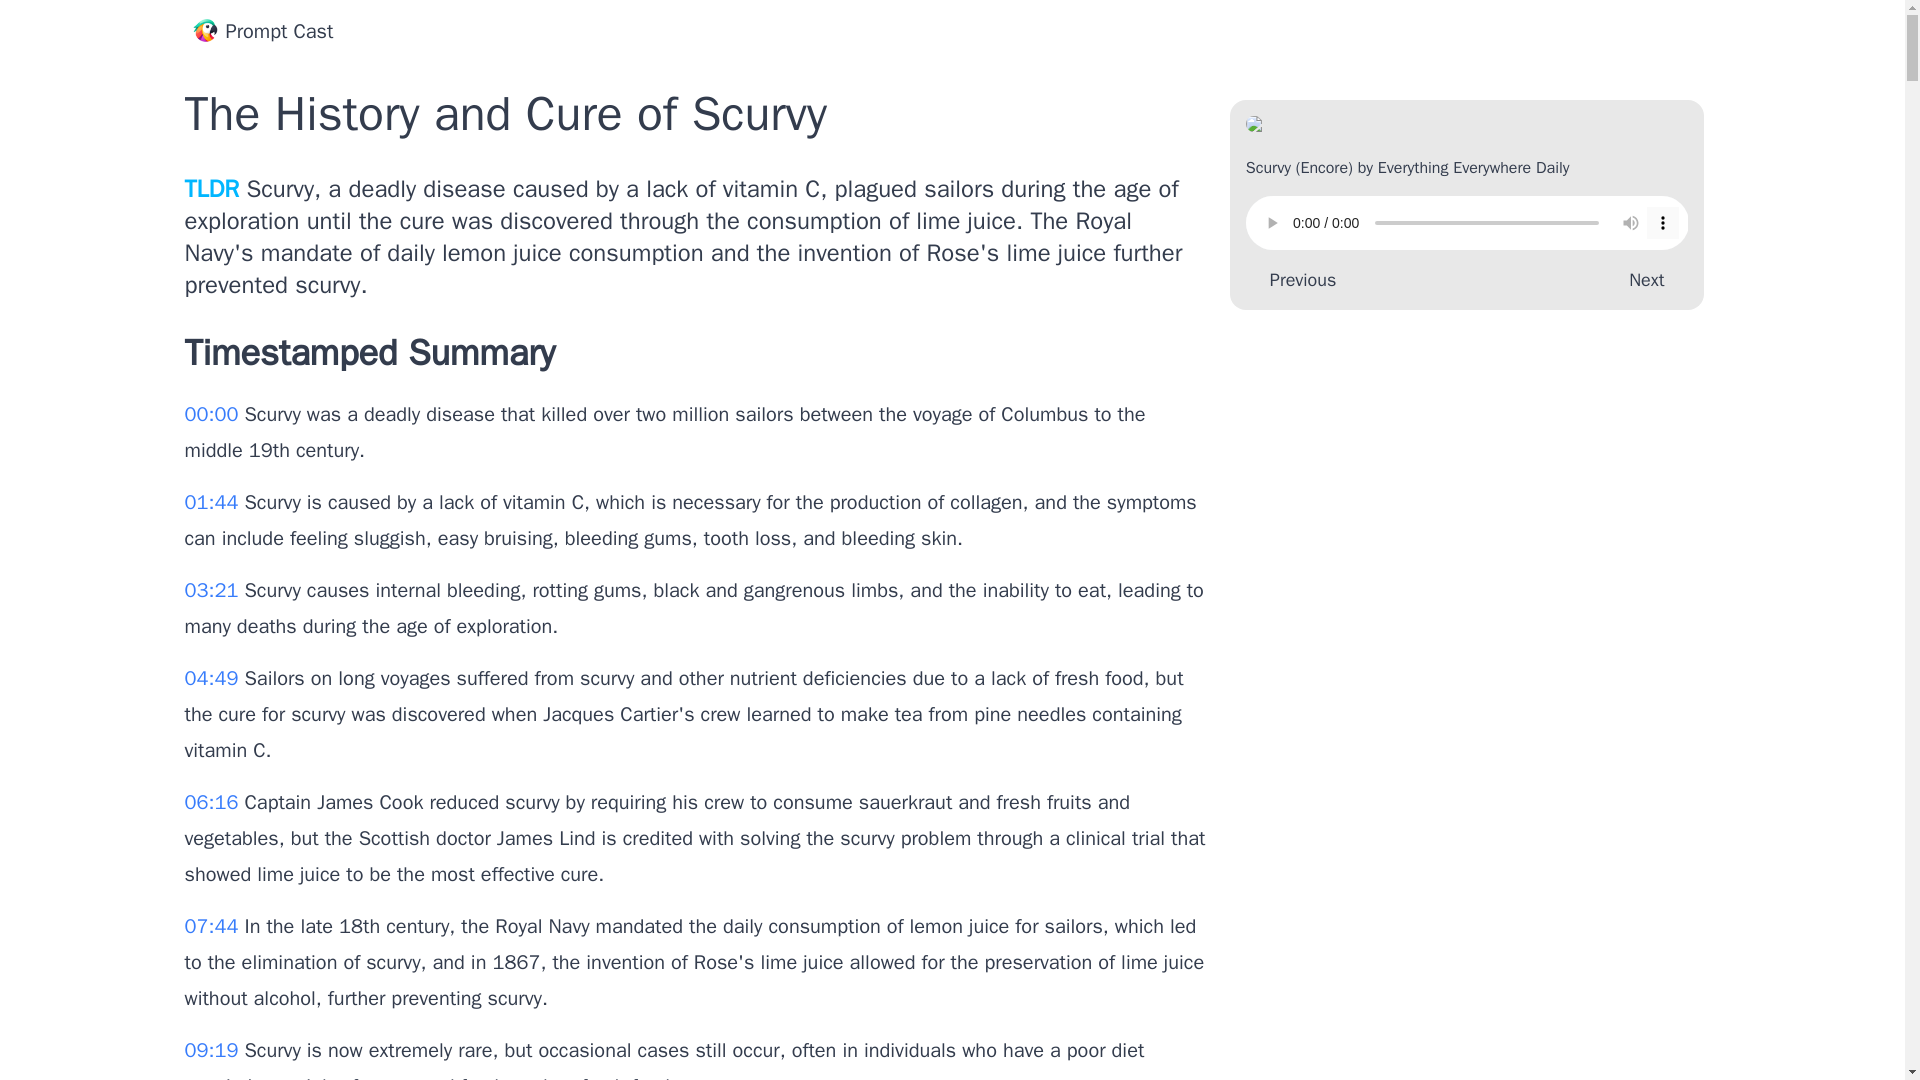 This screenshot has height=1080, width=1920. What do you see at coordinates (1298, 279) in the screenshot?
I see `Previous` at bounding box center [1298, 279].